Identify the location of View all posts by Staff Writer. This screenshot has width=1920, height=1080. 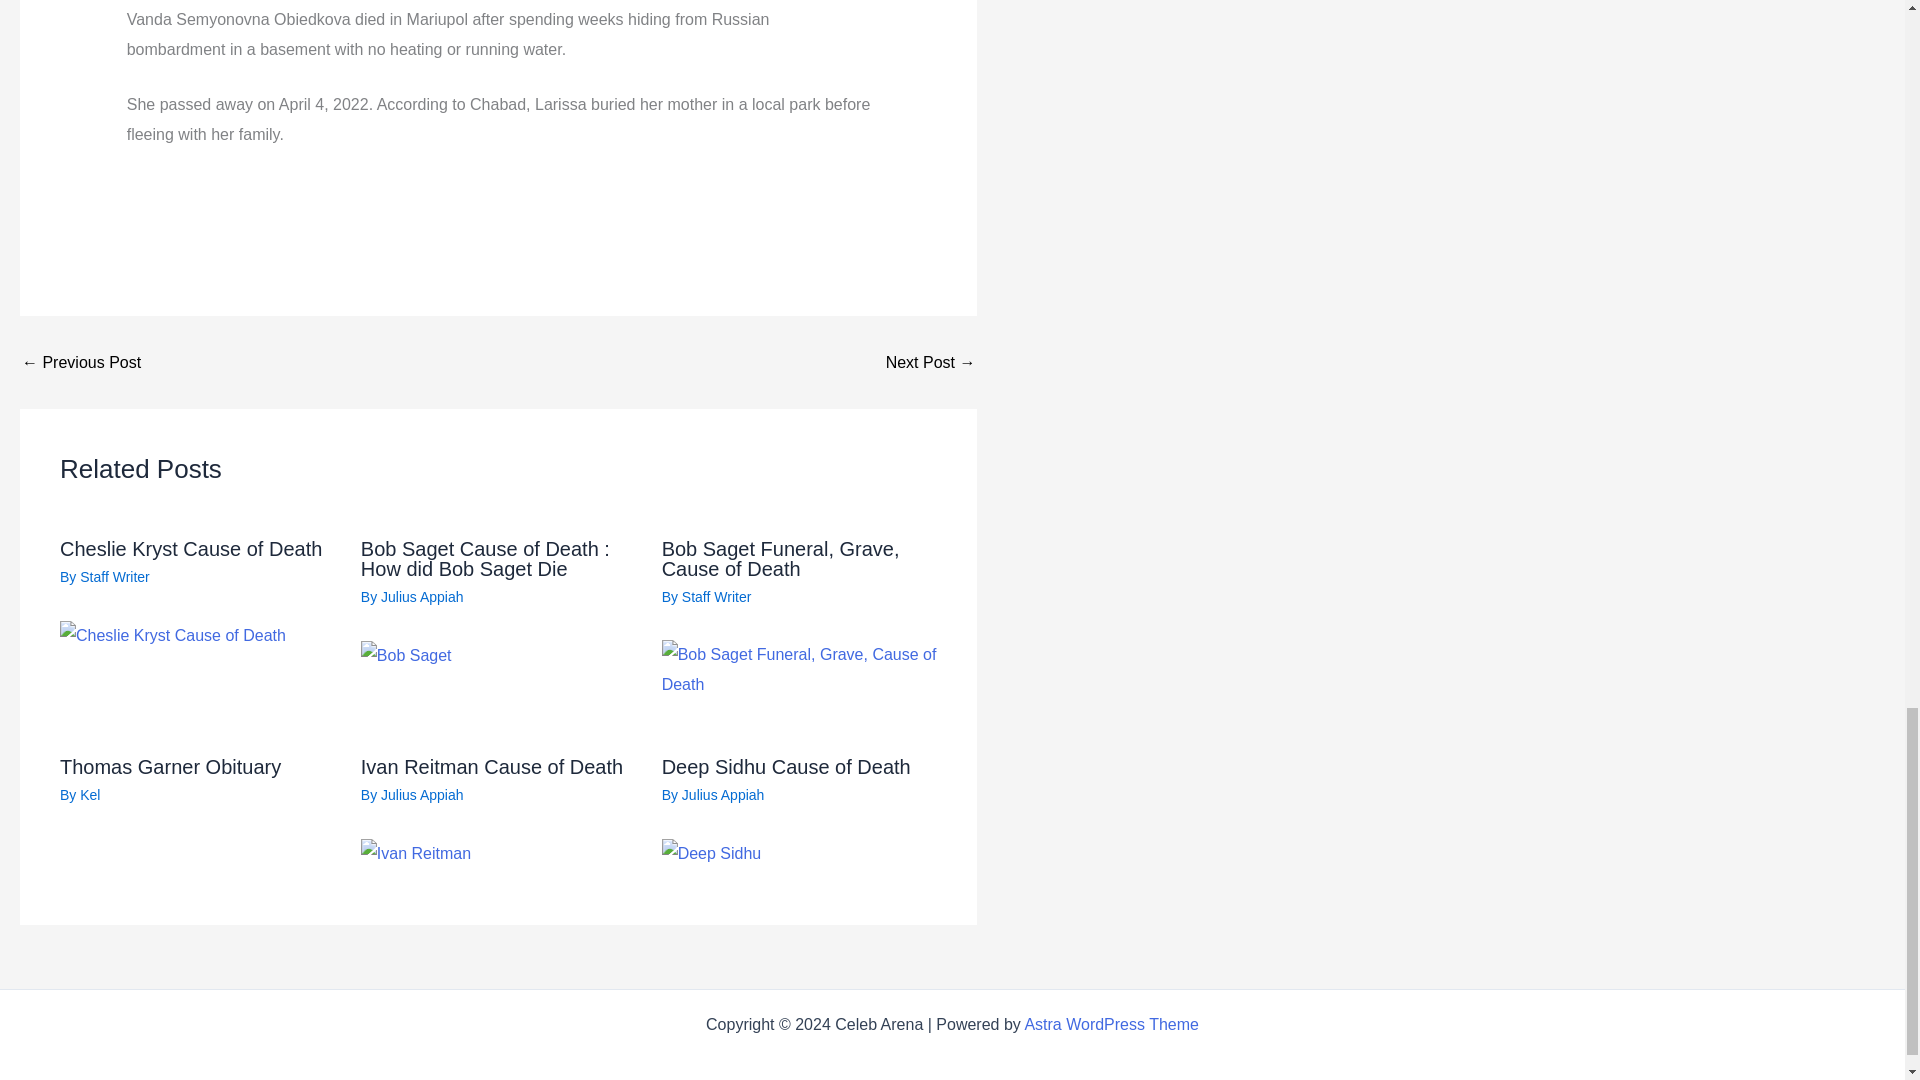
(716, 596).